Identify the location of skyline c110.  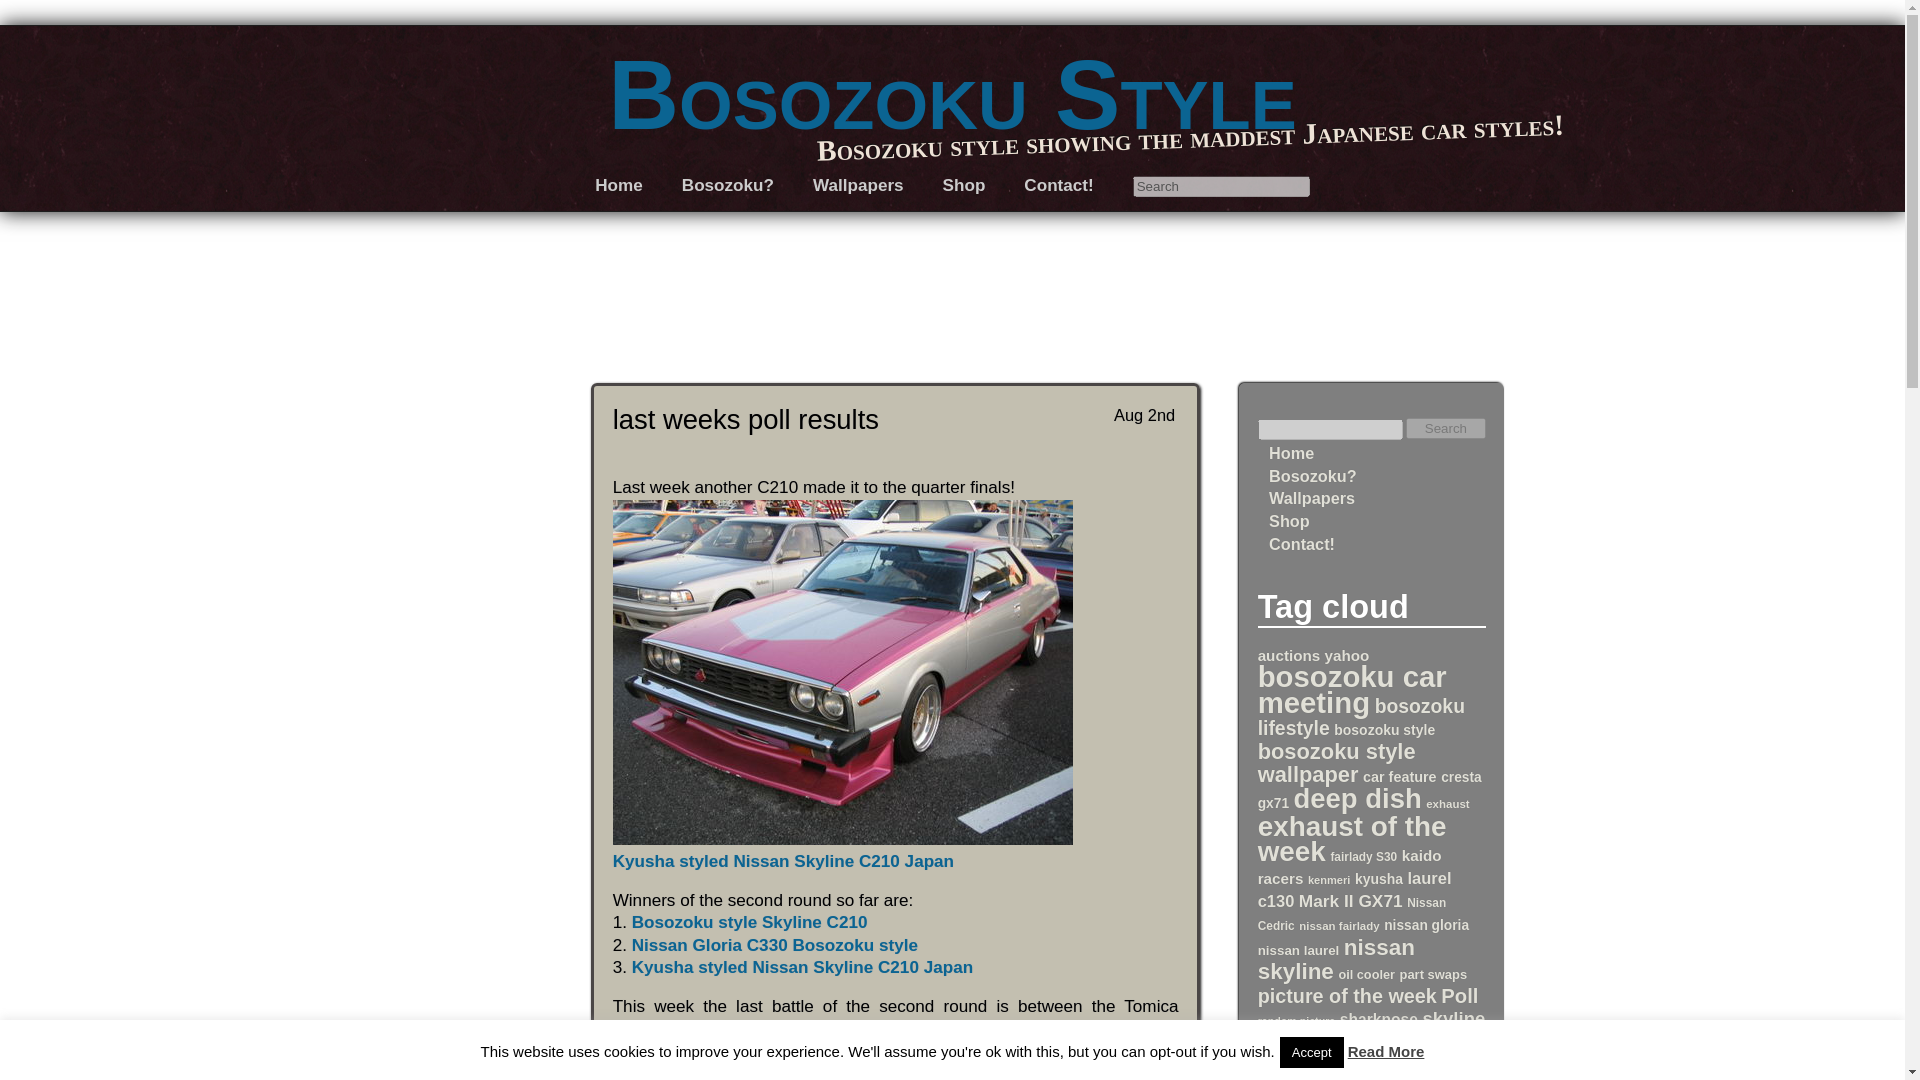
(1372, 1030).